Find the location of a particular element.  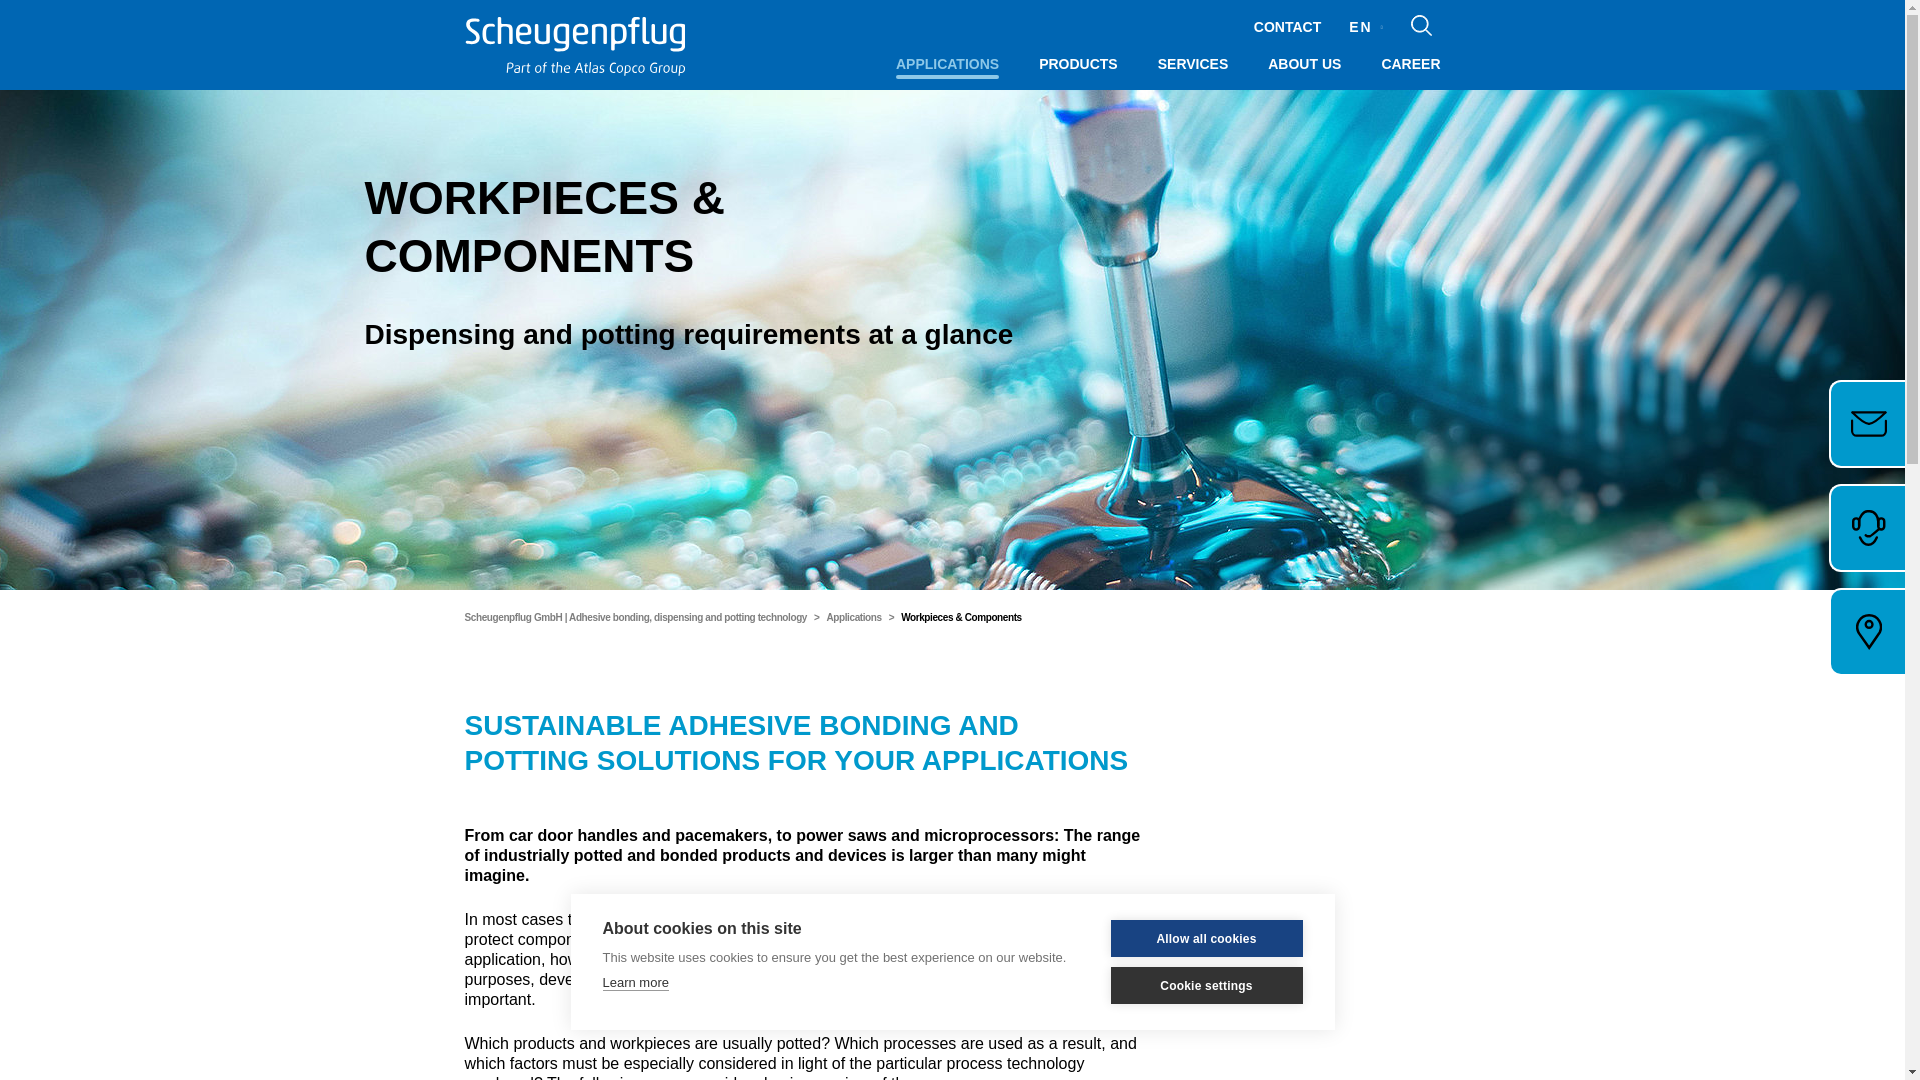

PRODUCTS is located at coordinates (1078, 64).